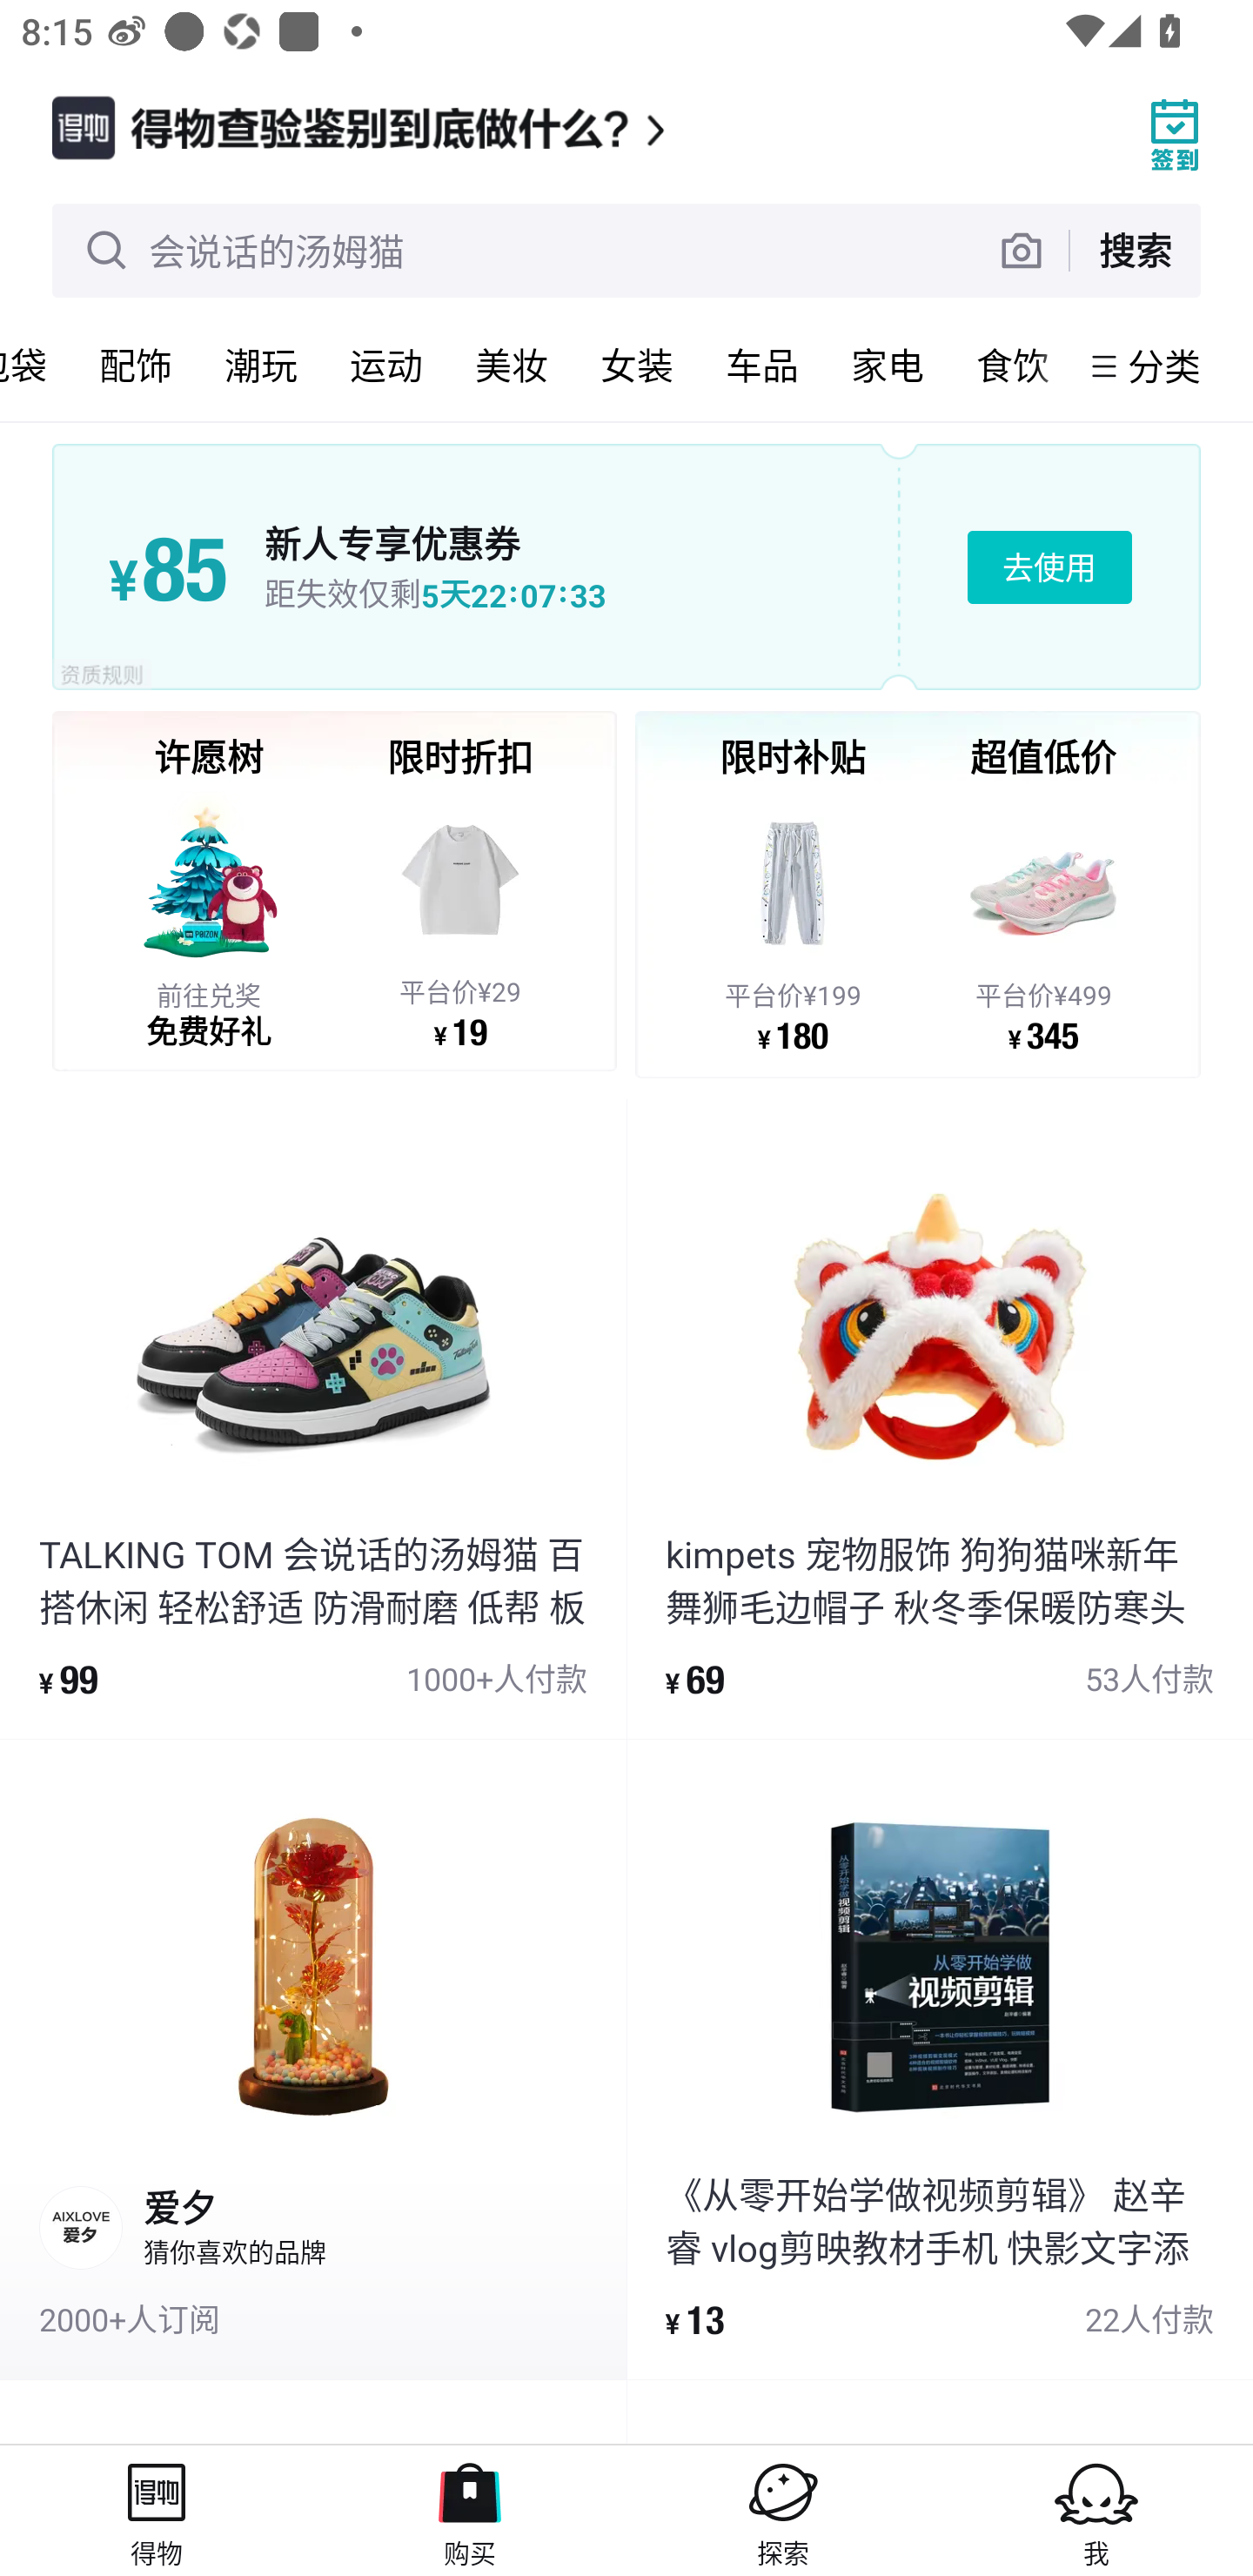  I want to click on 家电, so click(887, 366).